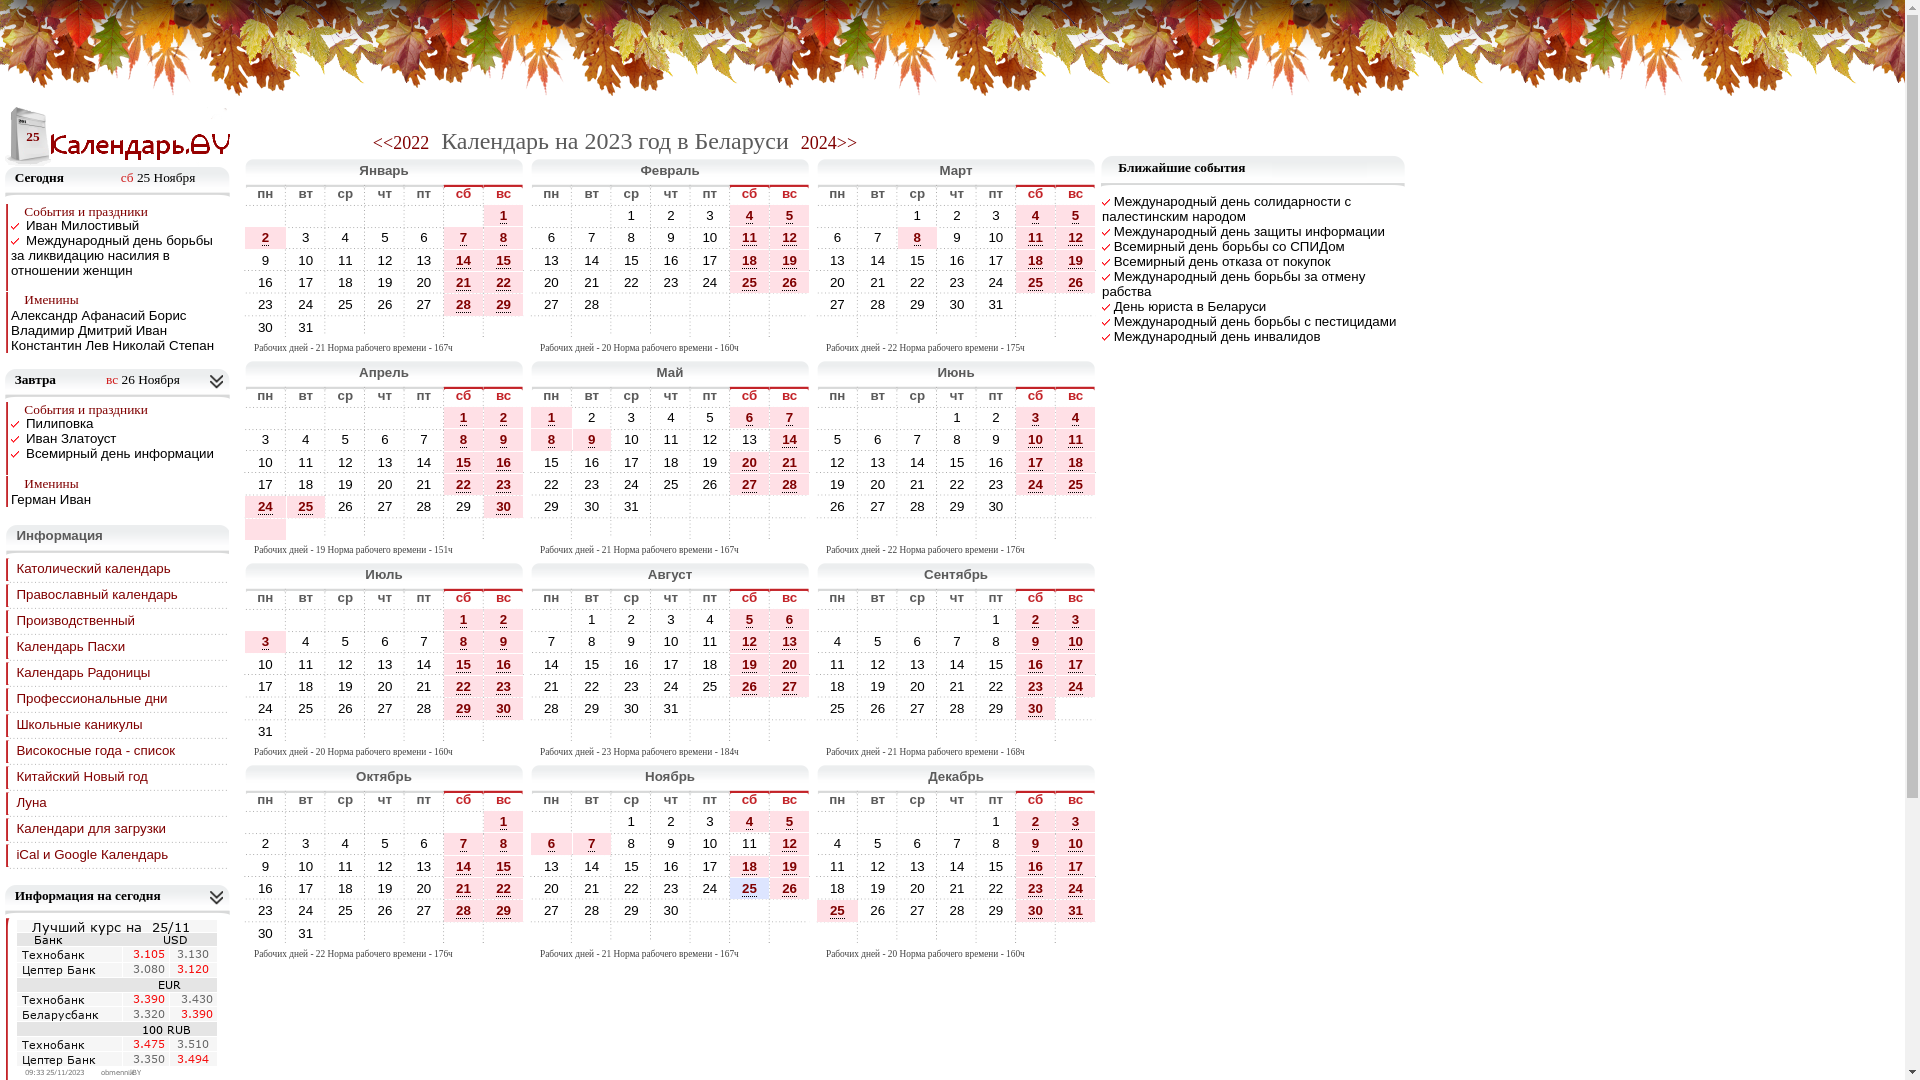  What do you see at coordinates (424, 732) in the screenshot?
I see ` ` at bounding box center [424, 732].